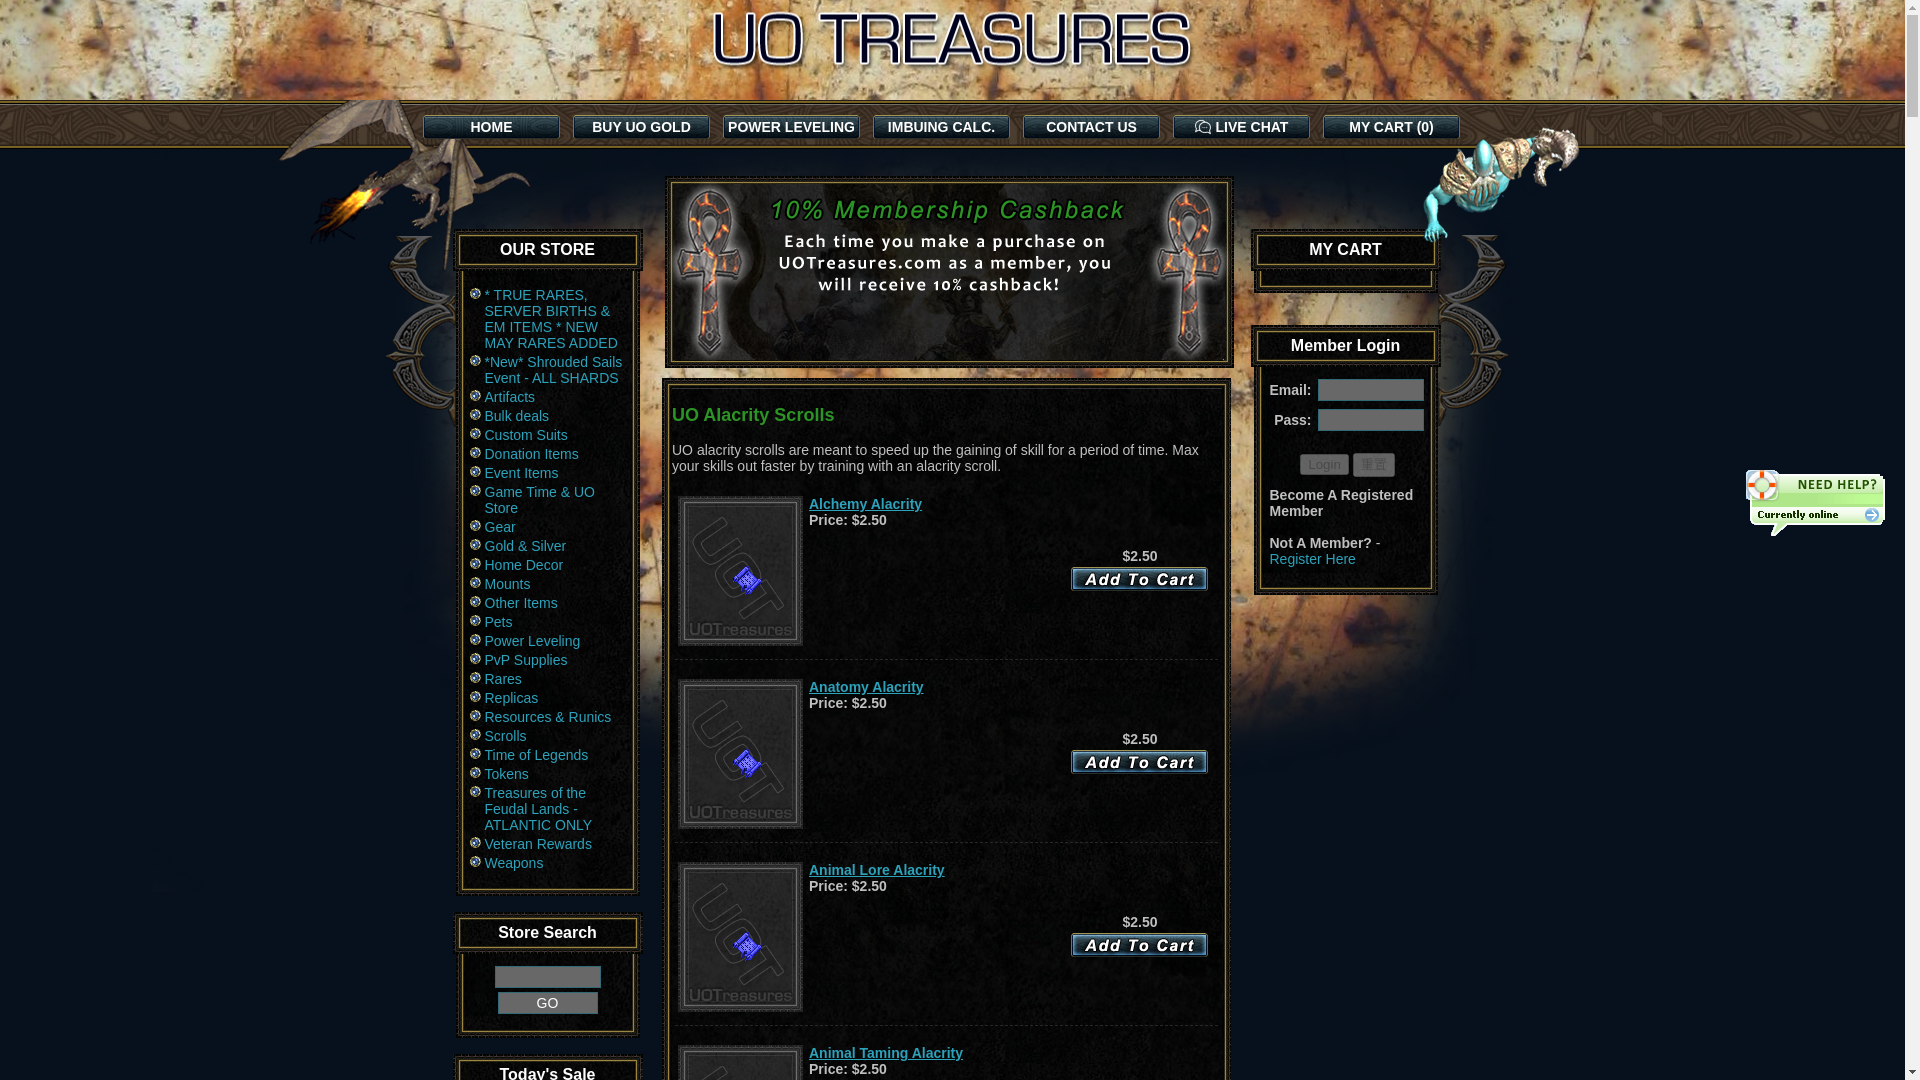  Describe the element at coordinates (550, 398) in the screenshot. I see `Artifacts` at that location.